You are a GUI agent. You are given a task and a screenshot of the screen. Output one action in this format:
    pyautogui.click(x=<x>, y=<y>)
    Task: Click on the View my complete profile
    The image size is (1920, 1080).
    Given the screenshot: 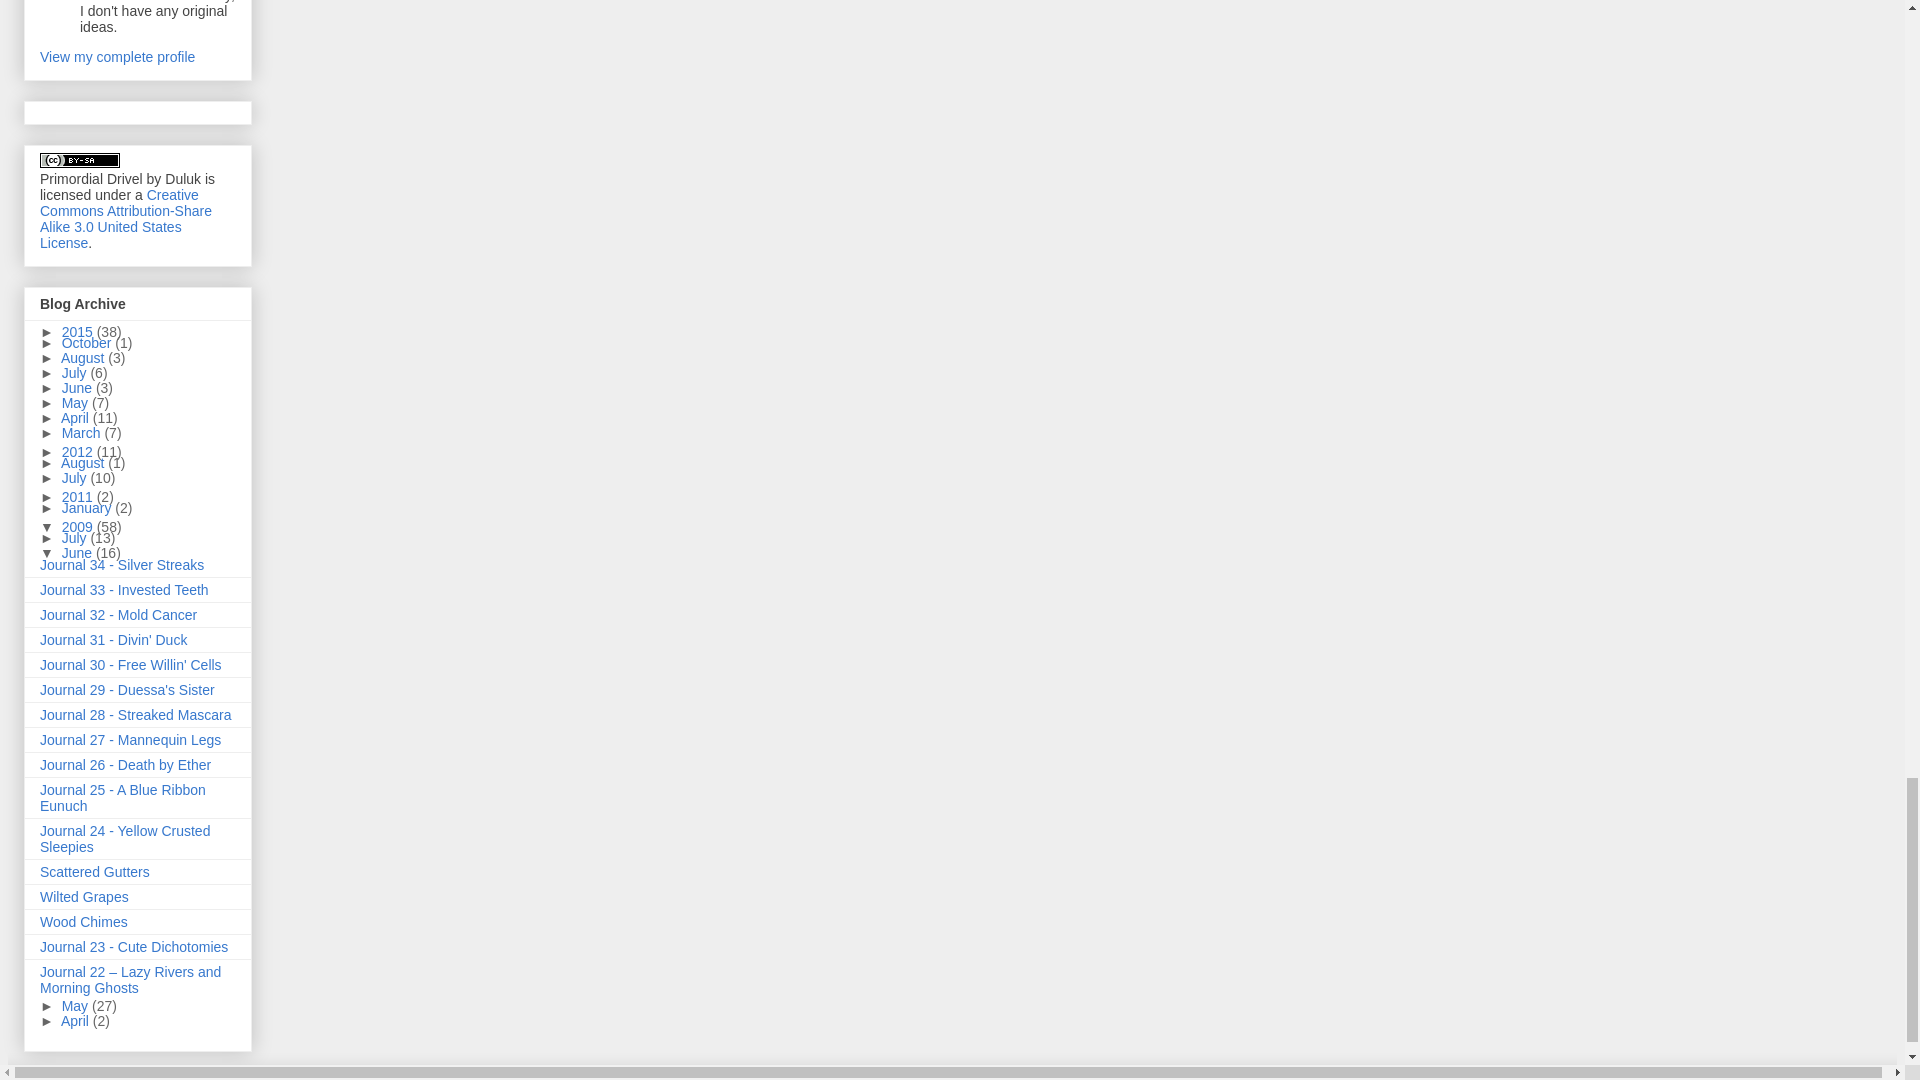 What is the action you would take?
    pyautogui.click(x=118, y=56)
    